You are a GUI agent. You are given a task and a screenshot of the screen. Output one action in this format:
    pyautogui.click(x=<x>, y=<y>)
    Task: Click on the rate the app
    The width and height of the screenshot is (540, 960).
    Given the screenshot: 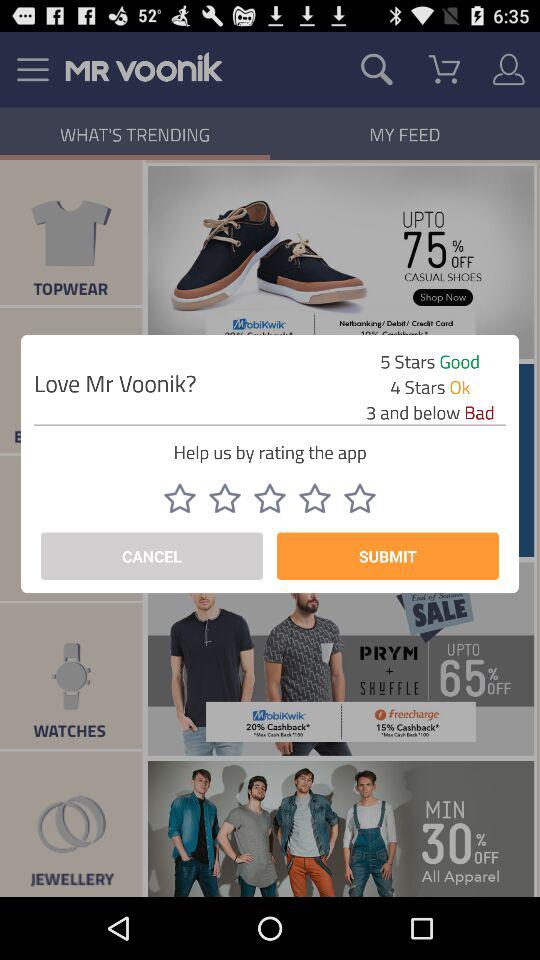 What is the action you would take?
    pyautogui.click(x=315, y=498)
    